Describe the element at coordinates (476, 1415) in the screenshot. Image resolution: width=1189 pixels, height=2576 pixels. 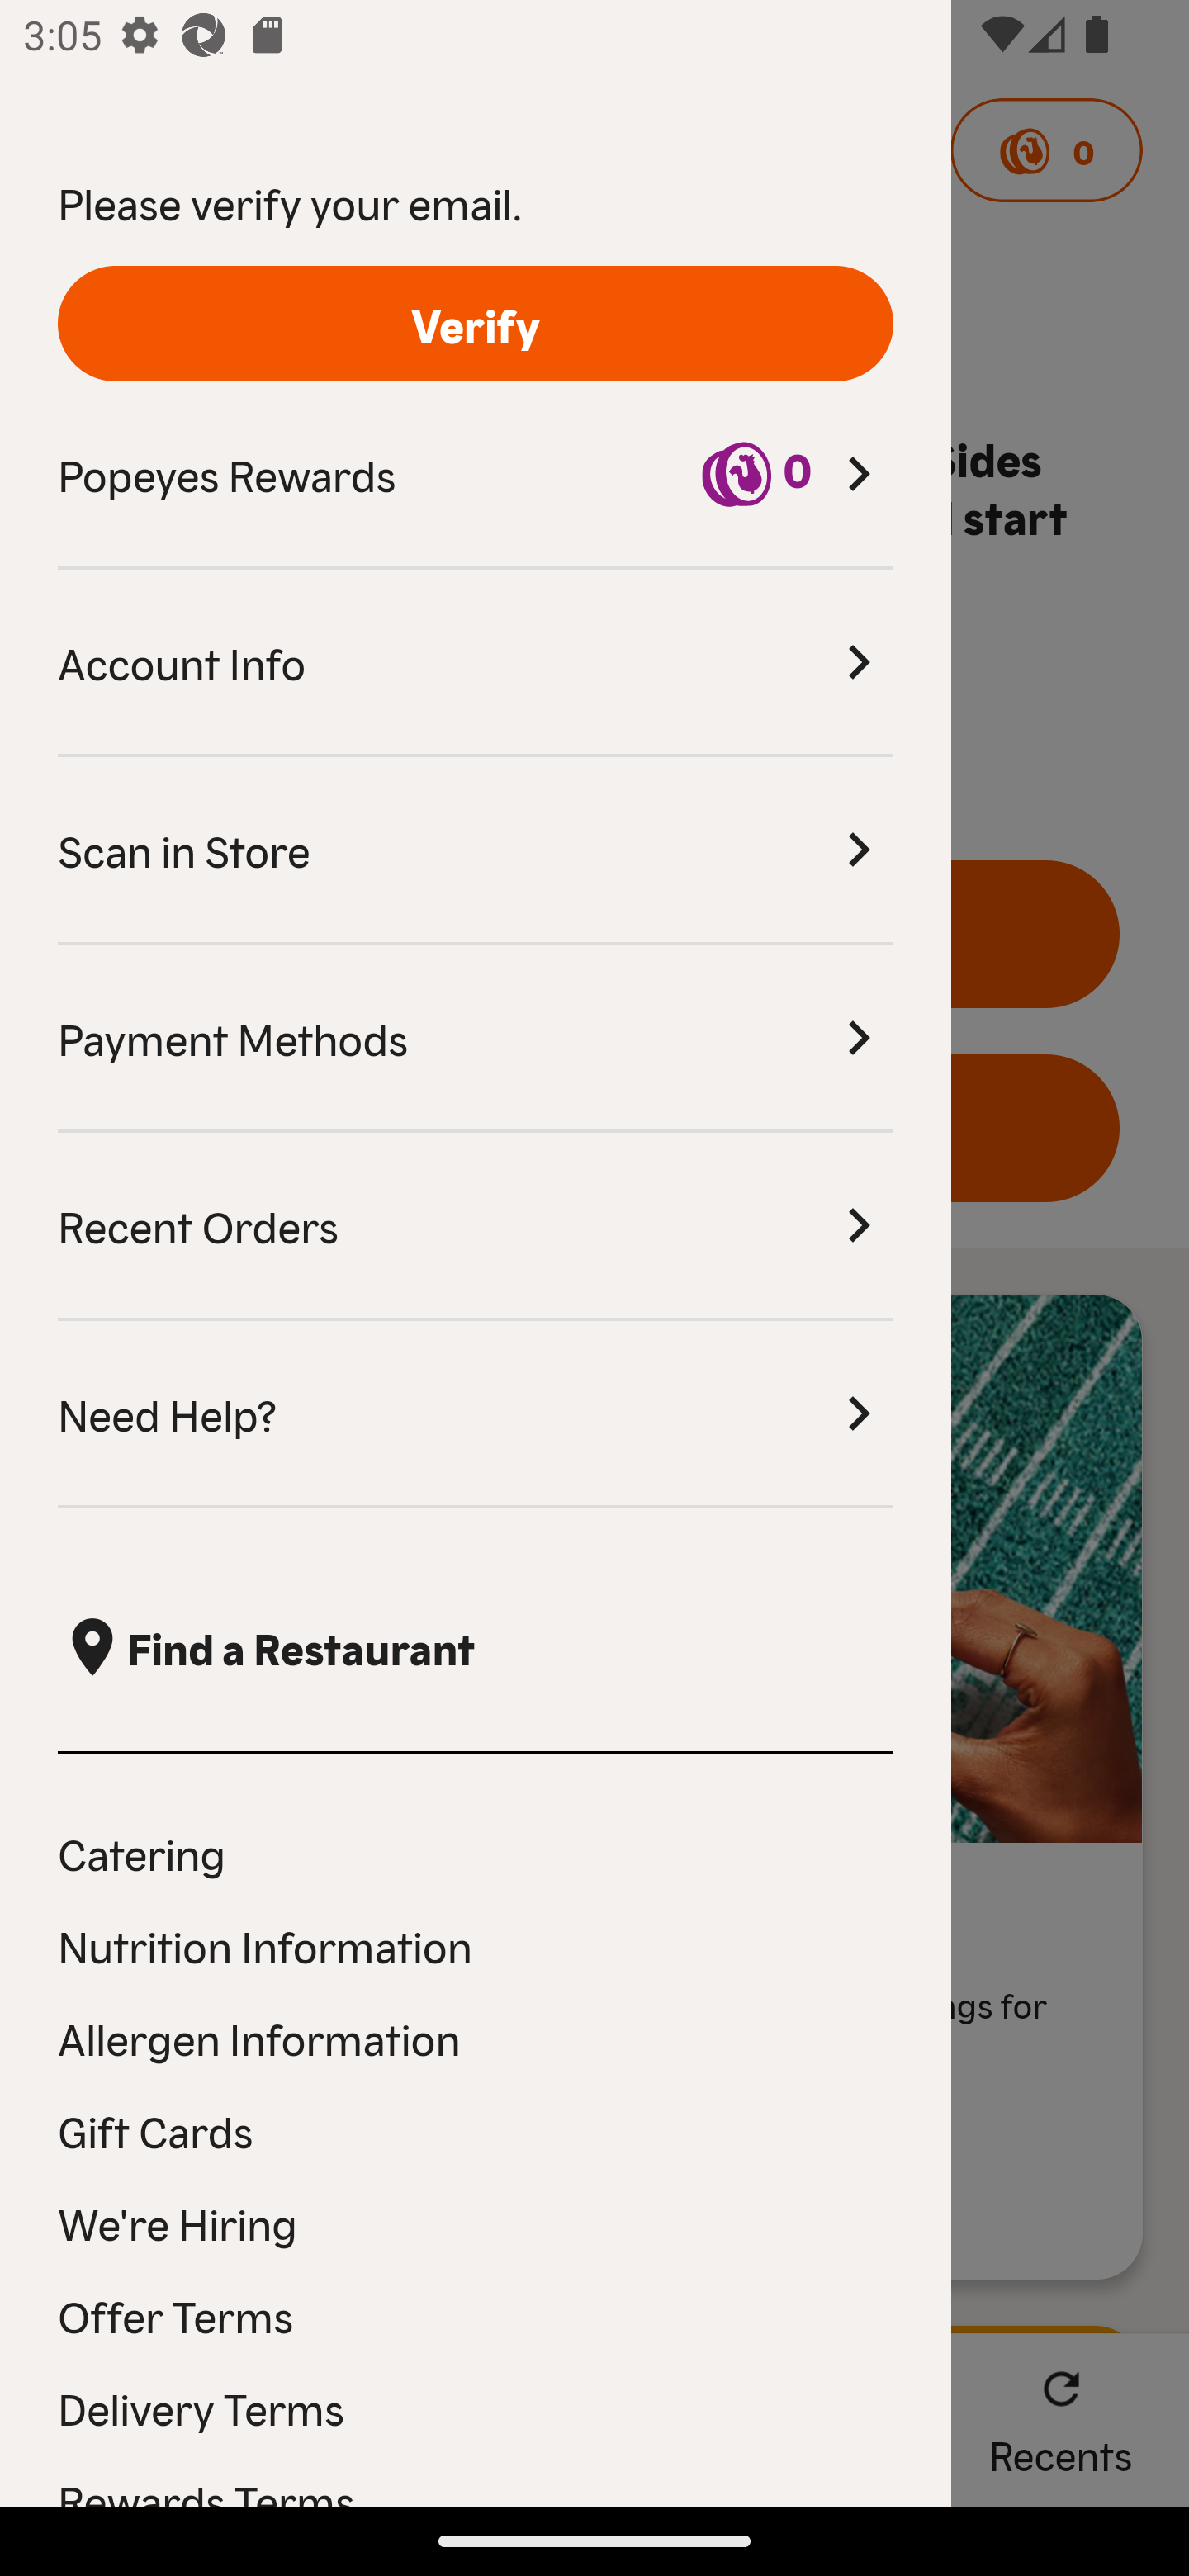
I see `Need Help? Need Help? ` at that location.